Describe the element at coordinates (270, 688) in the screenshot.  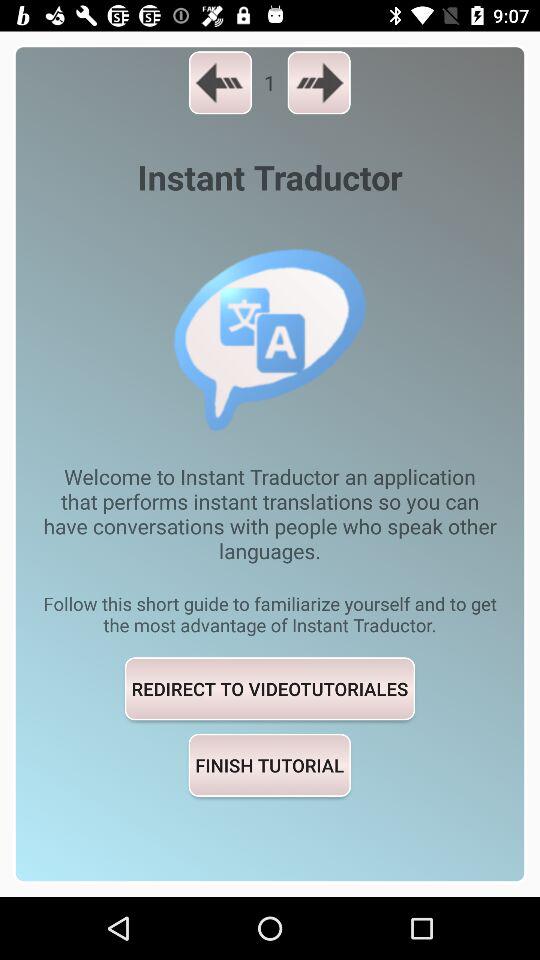
I see `turn on the icon below the follow this short icon` at that location.